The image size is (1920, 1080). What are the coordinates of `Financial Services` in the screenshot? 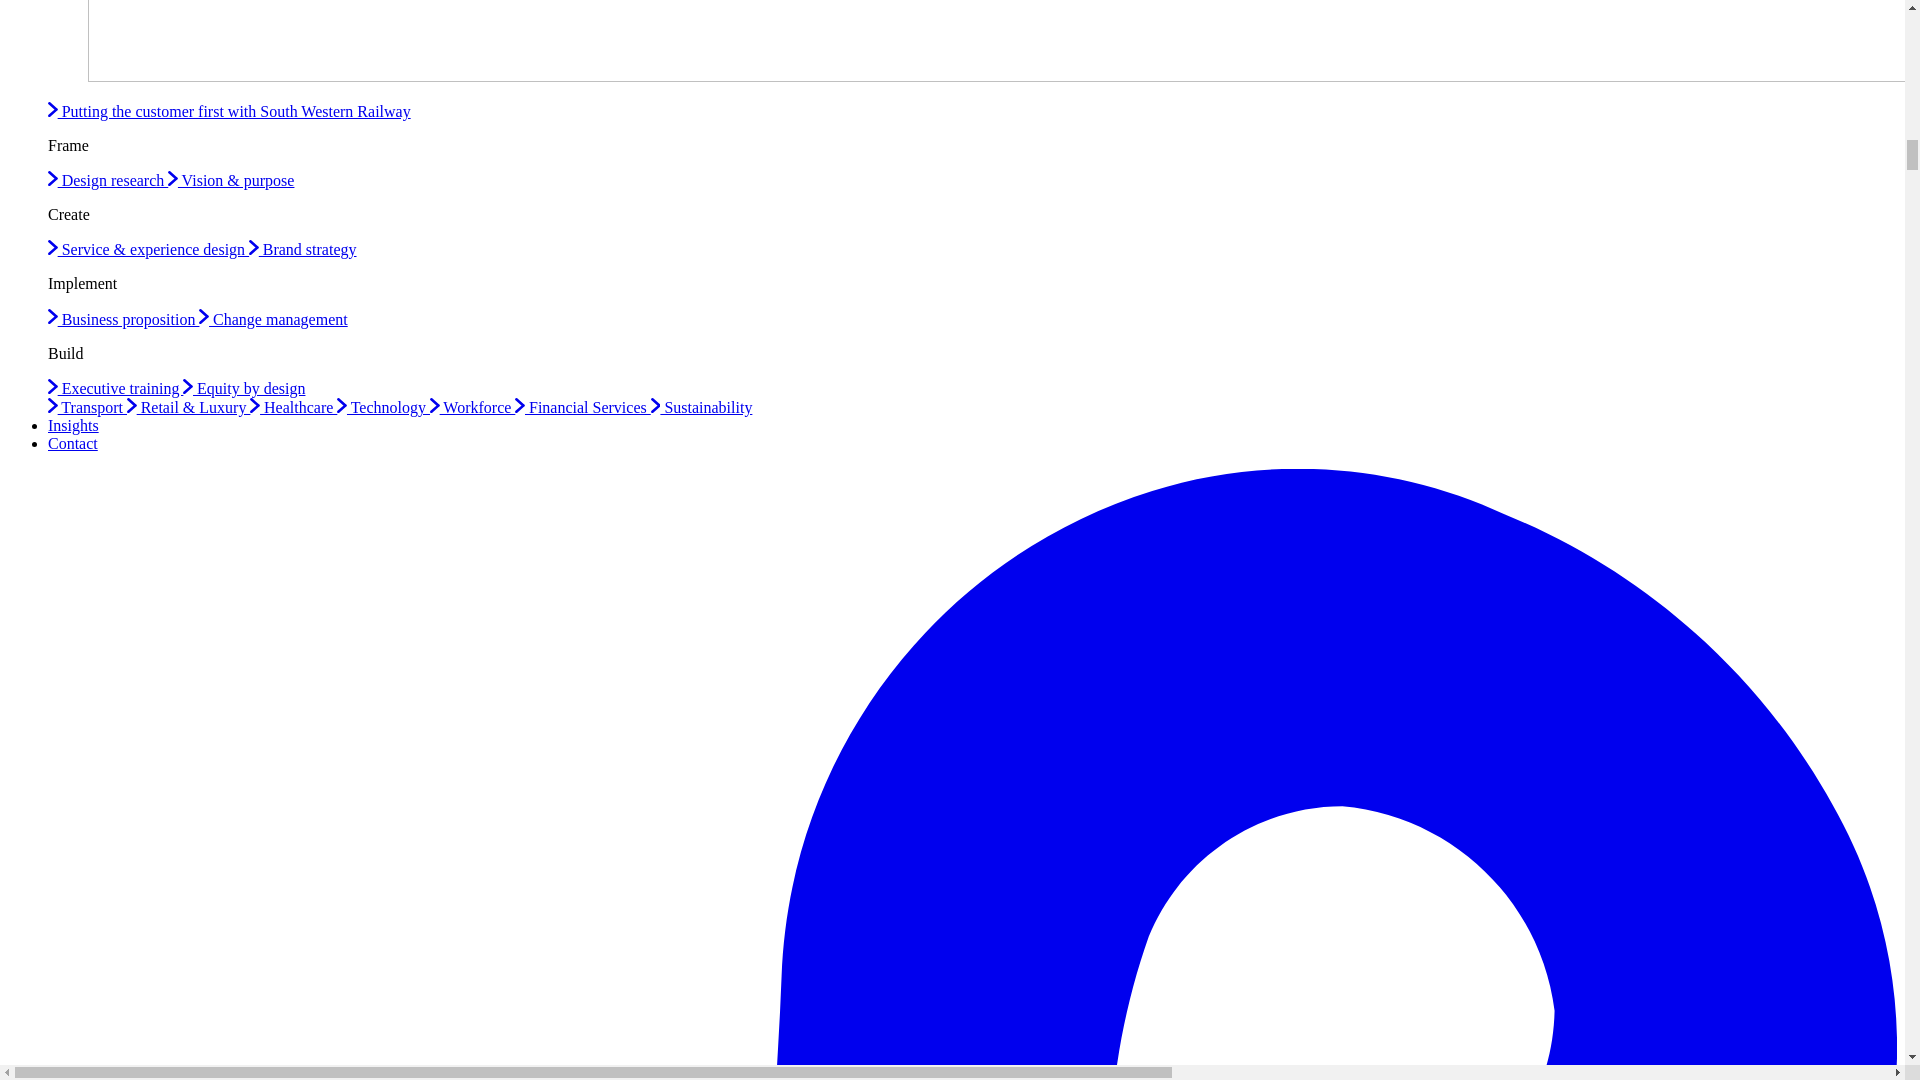 It's located at (582, 406).